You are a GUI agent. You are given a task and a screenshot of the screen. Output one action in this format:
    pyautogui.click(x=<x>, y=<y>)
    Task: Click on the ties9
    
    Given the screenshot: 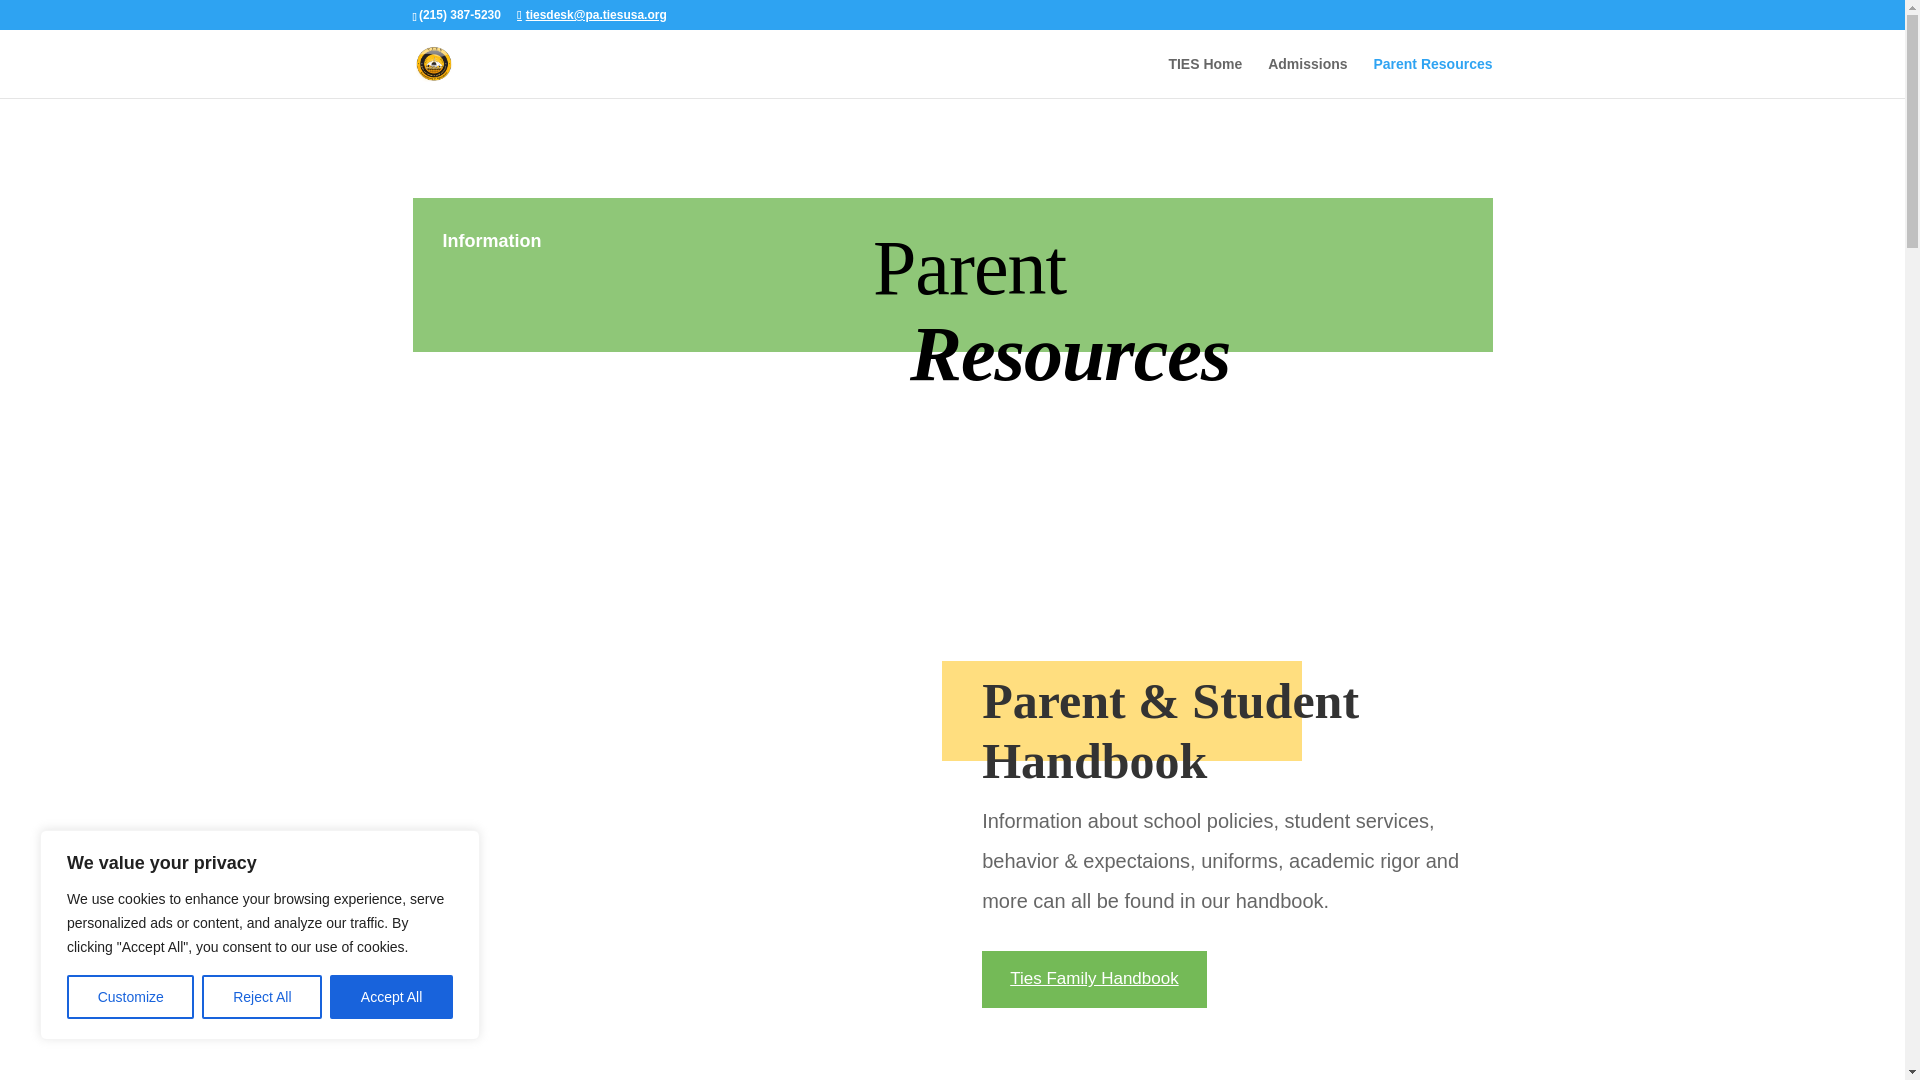 What is the action you would take?
    pyautogui.click(x=666, y=870)
    